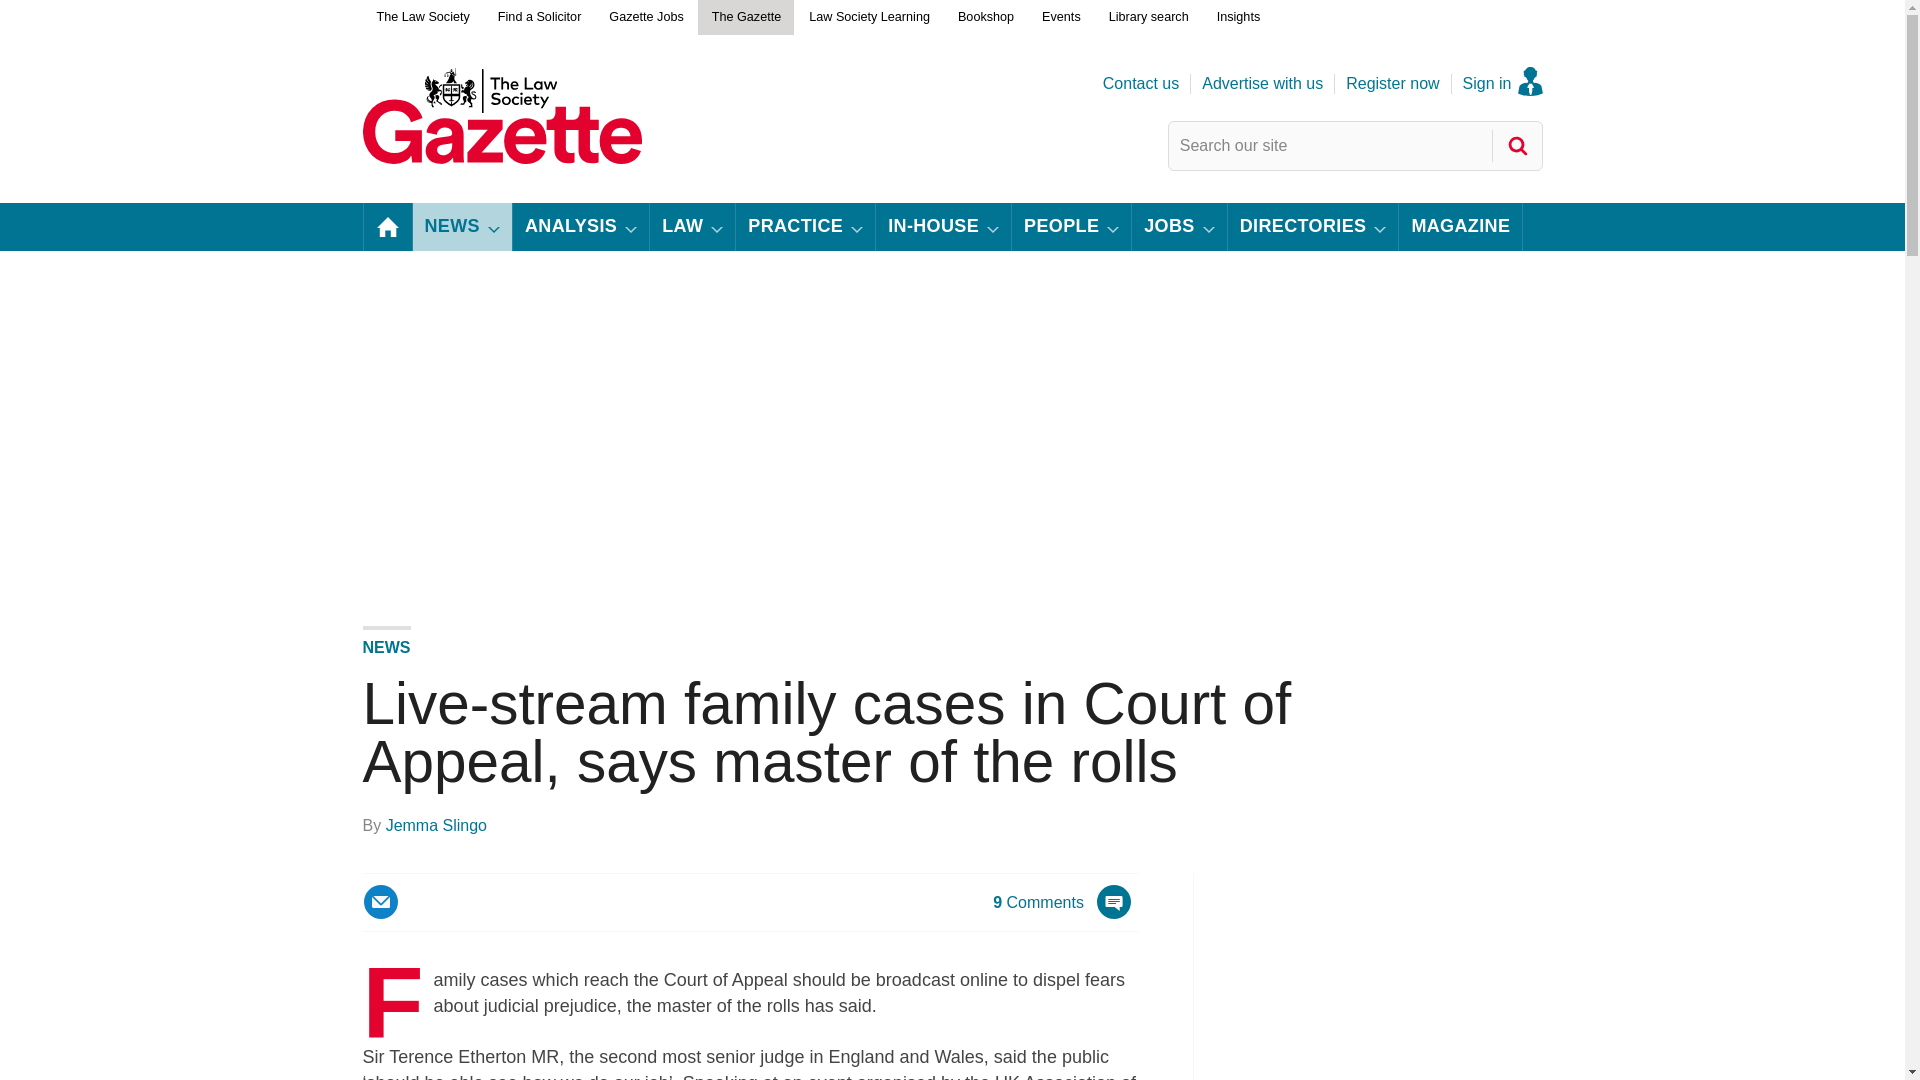 The width and height of the screenshot is (1920, 1080). I want to click on Email this article, so click(380, 902).